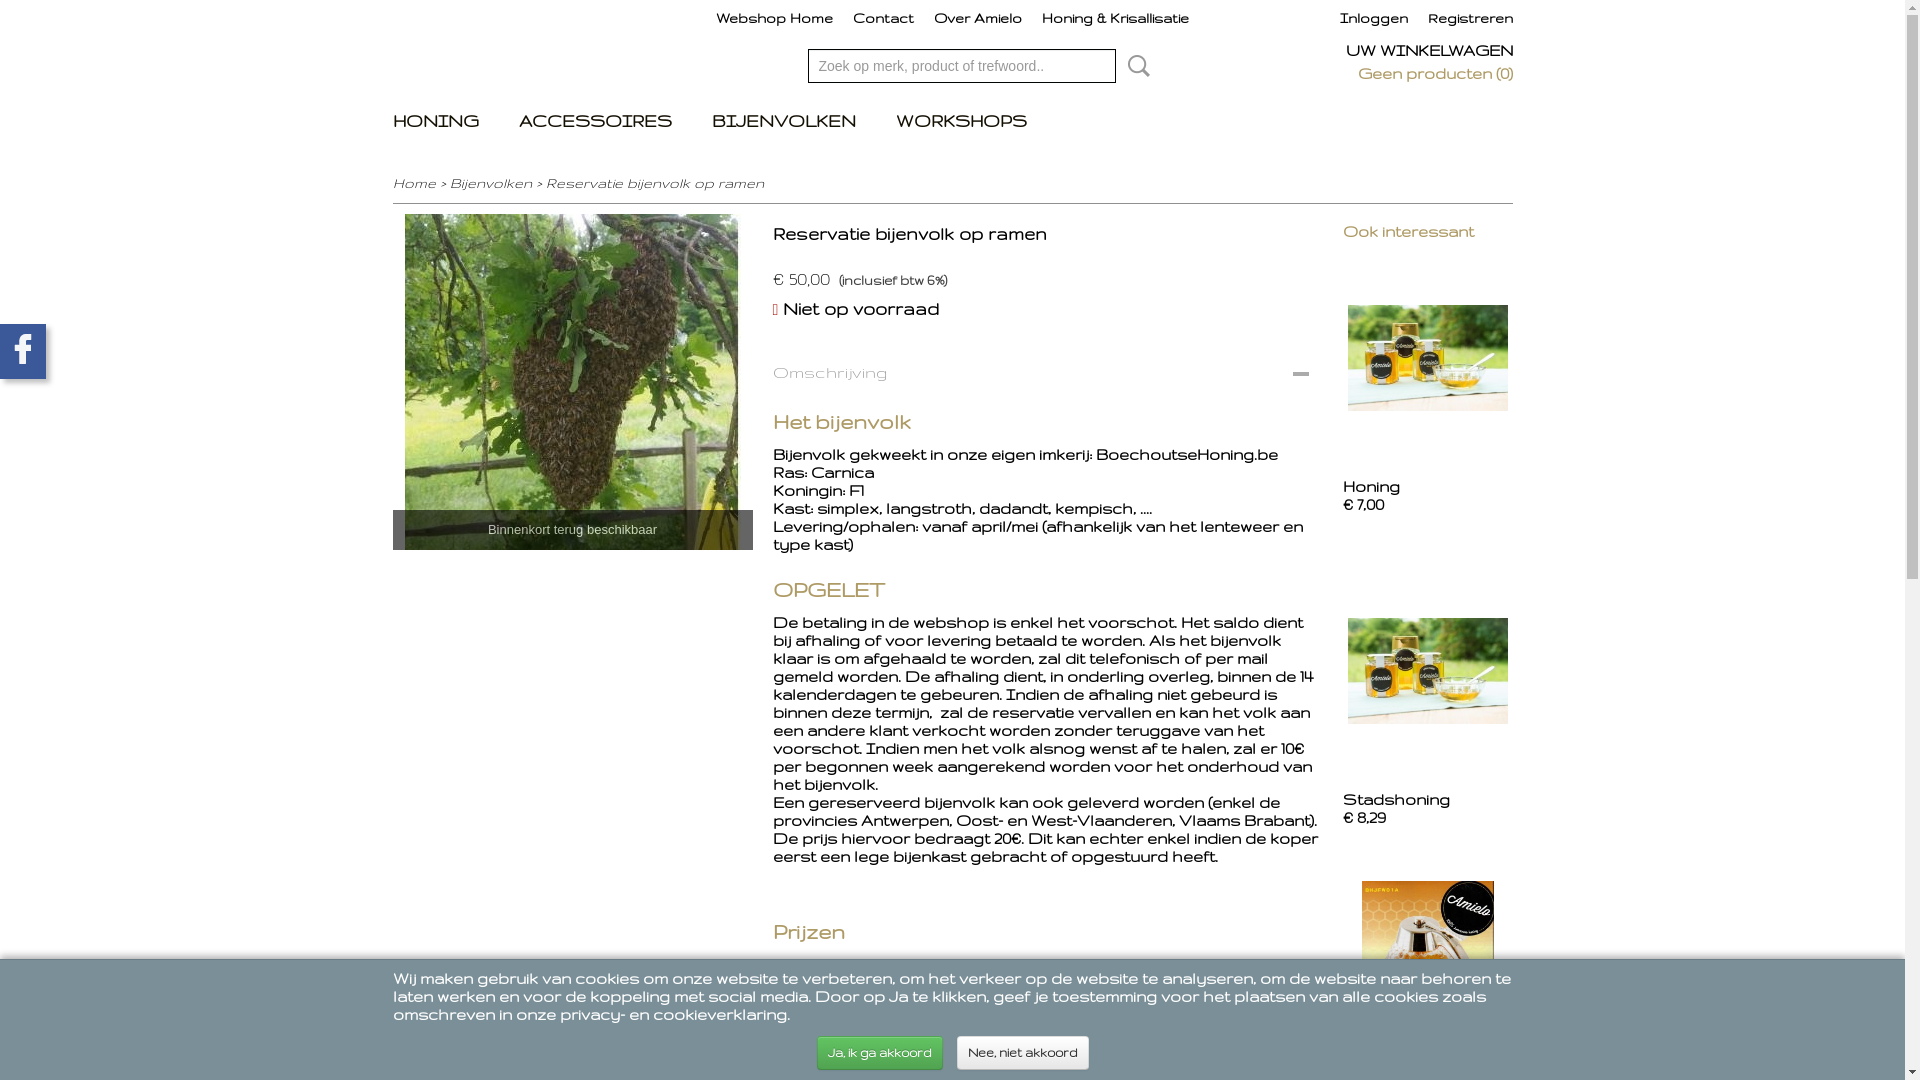 The height and width of the screenshot is (1080, 1920). Describe the element at coordinates (594, 121) in the screenshot. I see `ACCESSOIRES` at that location.